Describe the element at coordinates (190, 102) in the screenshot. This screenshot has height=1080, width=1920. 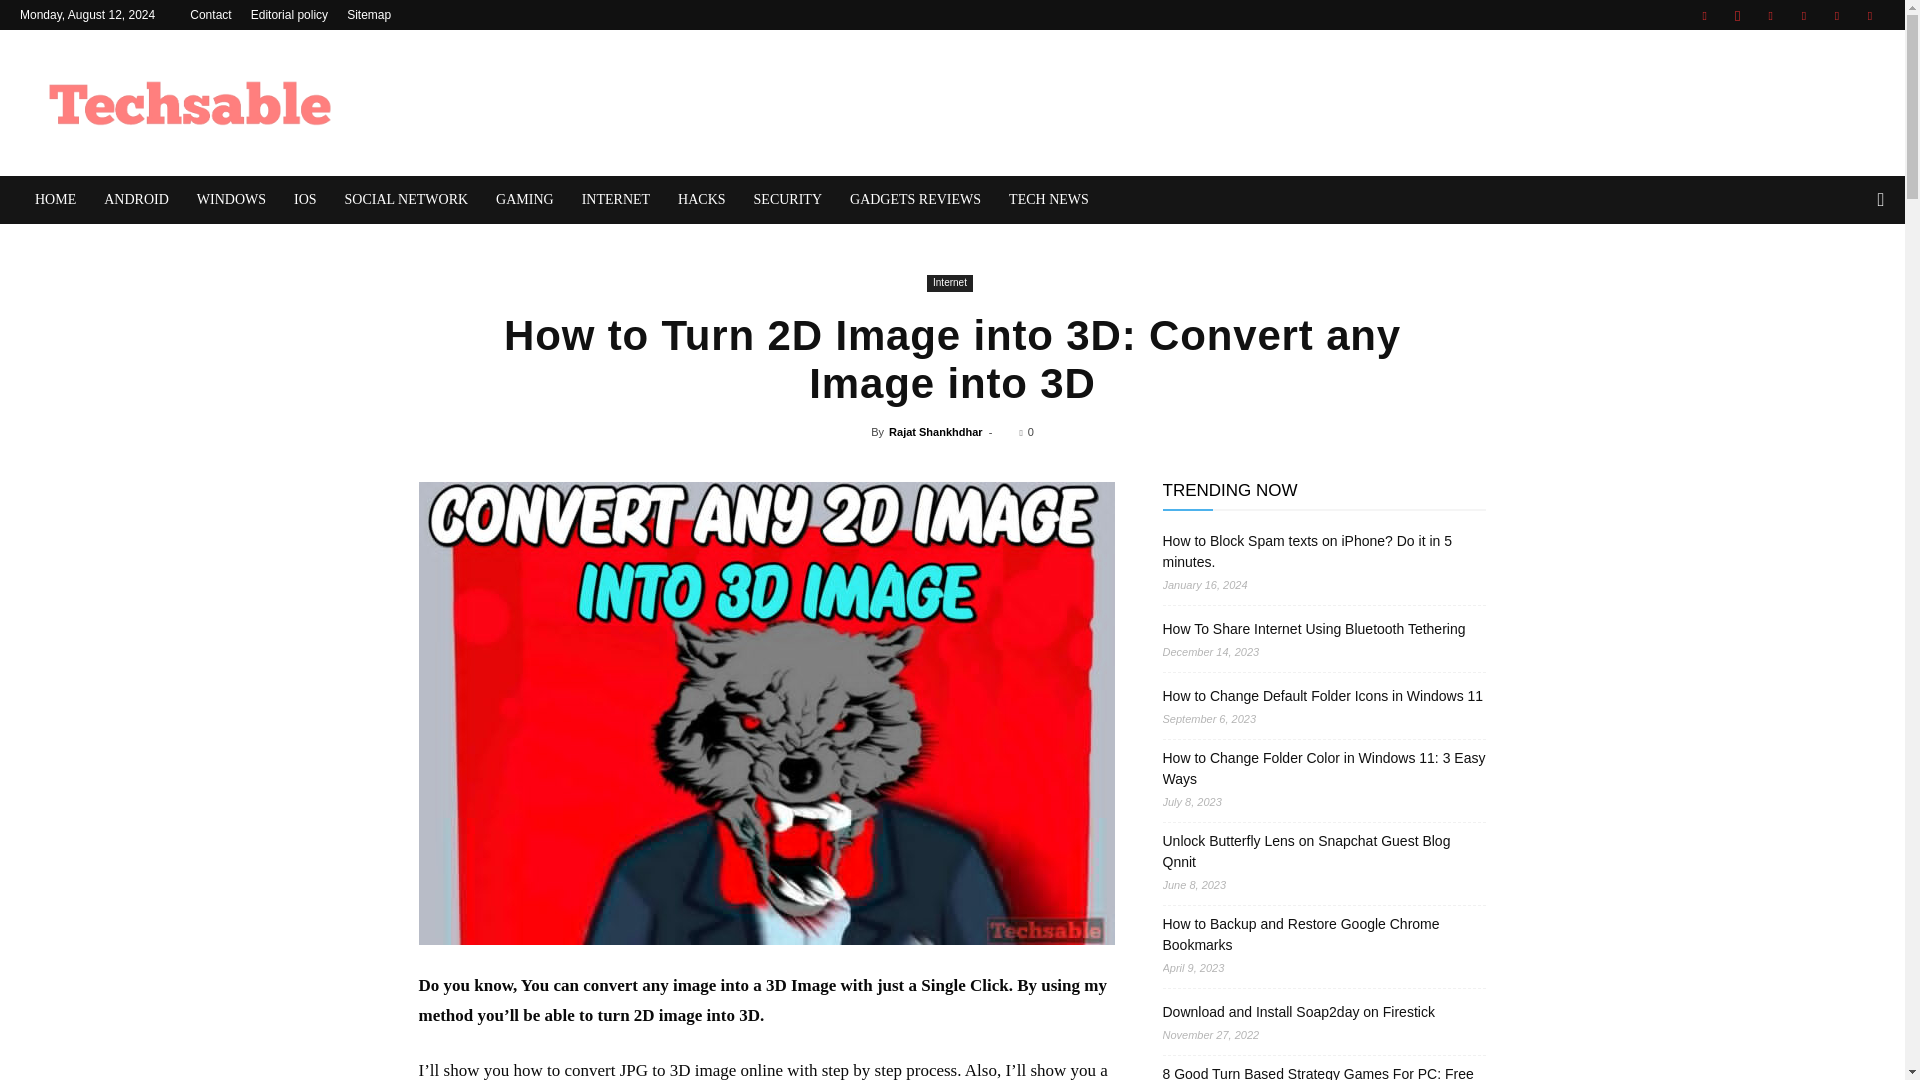
I see `Techsable` at that location.